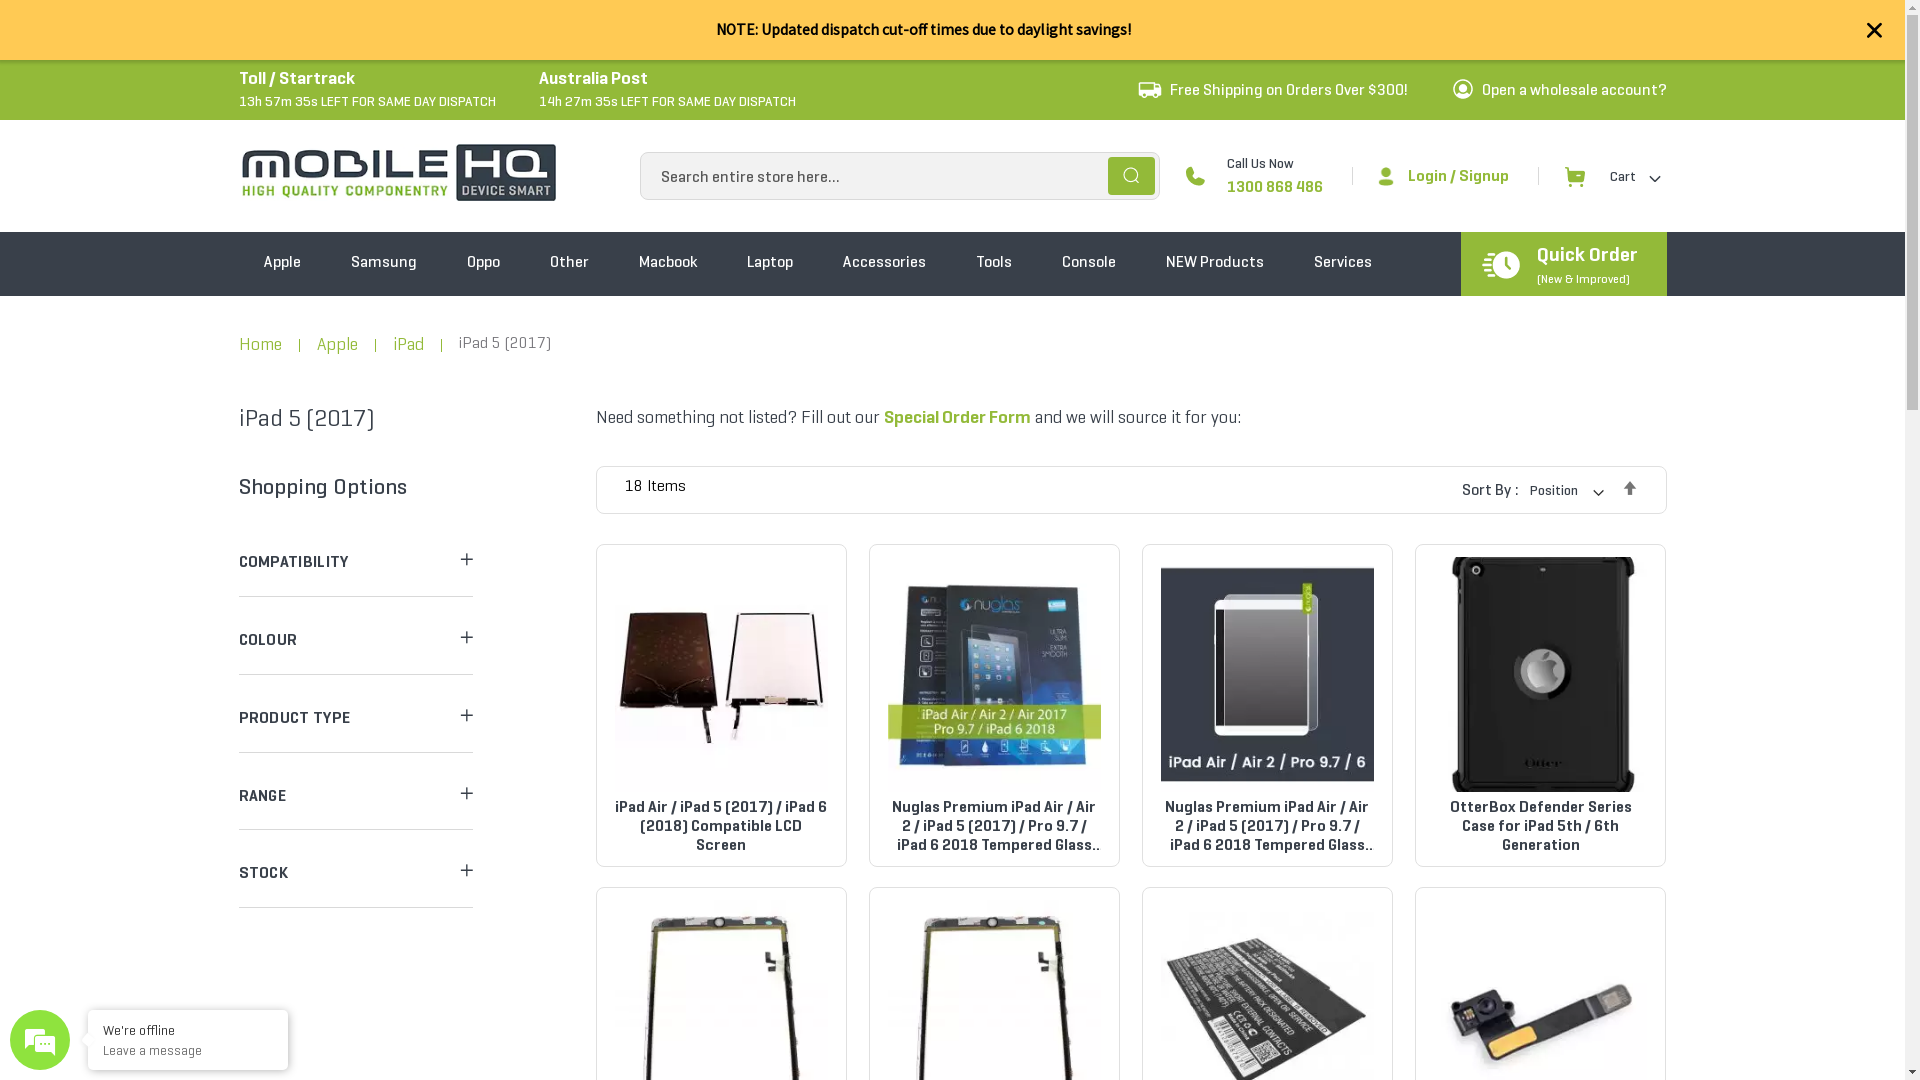 This screenshot has width=1920, height=1080. I want to click on Home, so click(260, 344).